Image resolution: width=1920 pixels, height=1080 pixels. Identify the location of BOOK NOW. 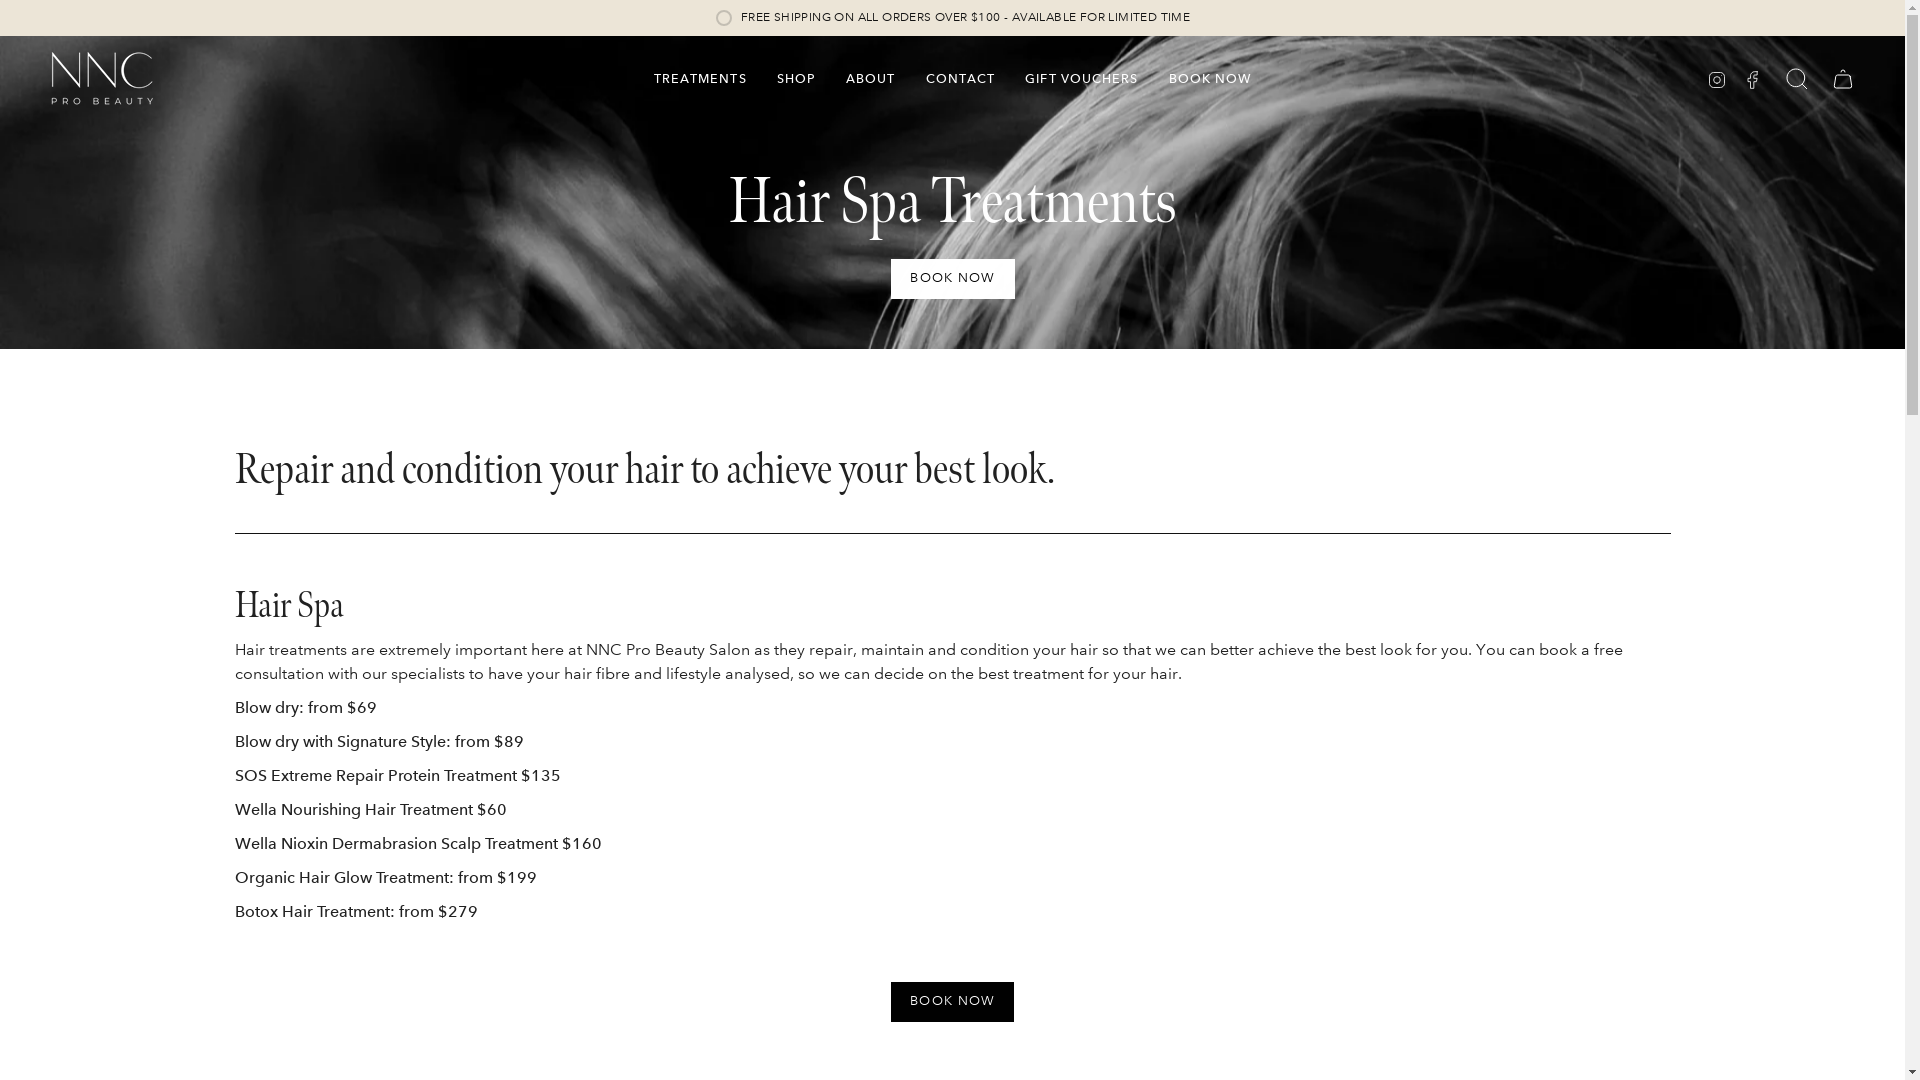
(952, 279).